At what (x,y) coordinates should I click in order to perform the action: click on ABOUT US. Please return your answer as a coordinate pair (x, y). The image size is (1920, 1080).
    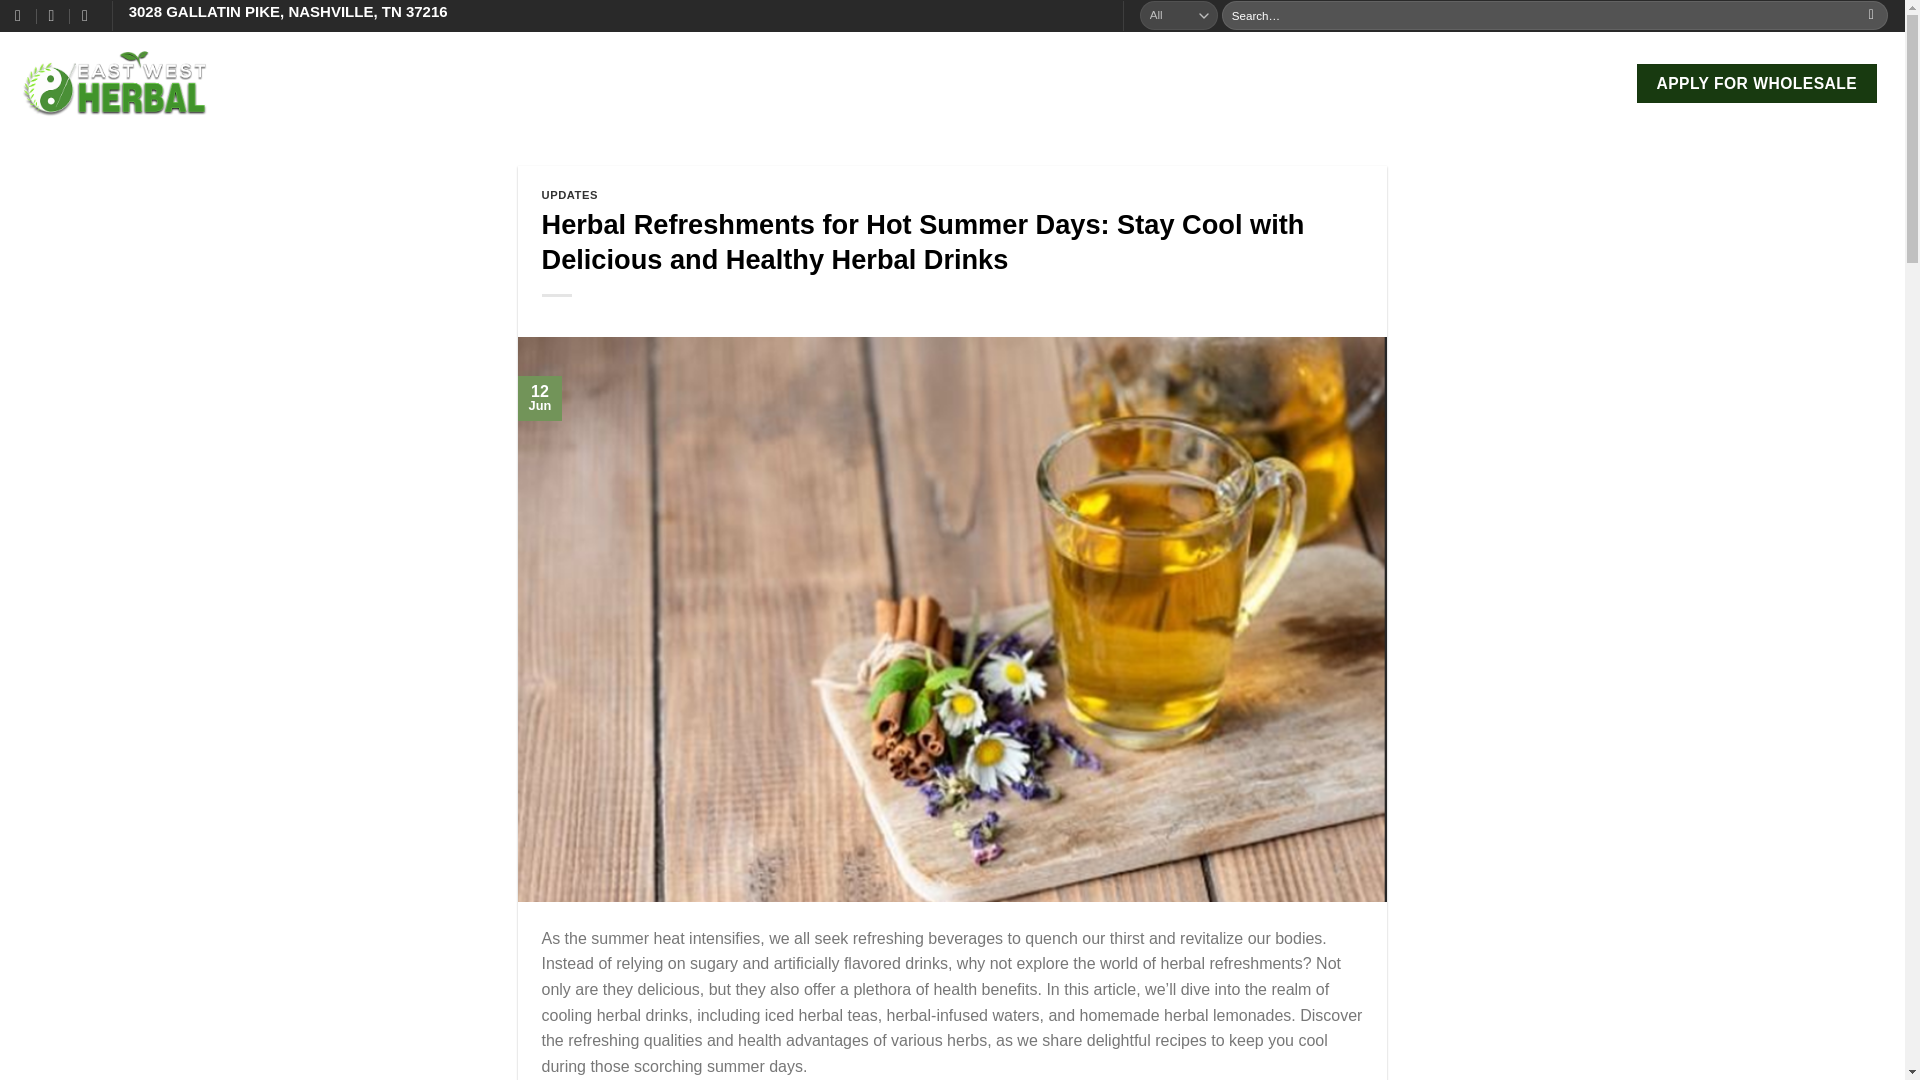
    Looking at the image, I should click on (284, 83).